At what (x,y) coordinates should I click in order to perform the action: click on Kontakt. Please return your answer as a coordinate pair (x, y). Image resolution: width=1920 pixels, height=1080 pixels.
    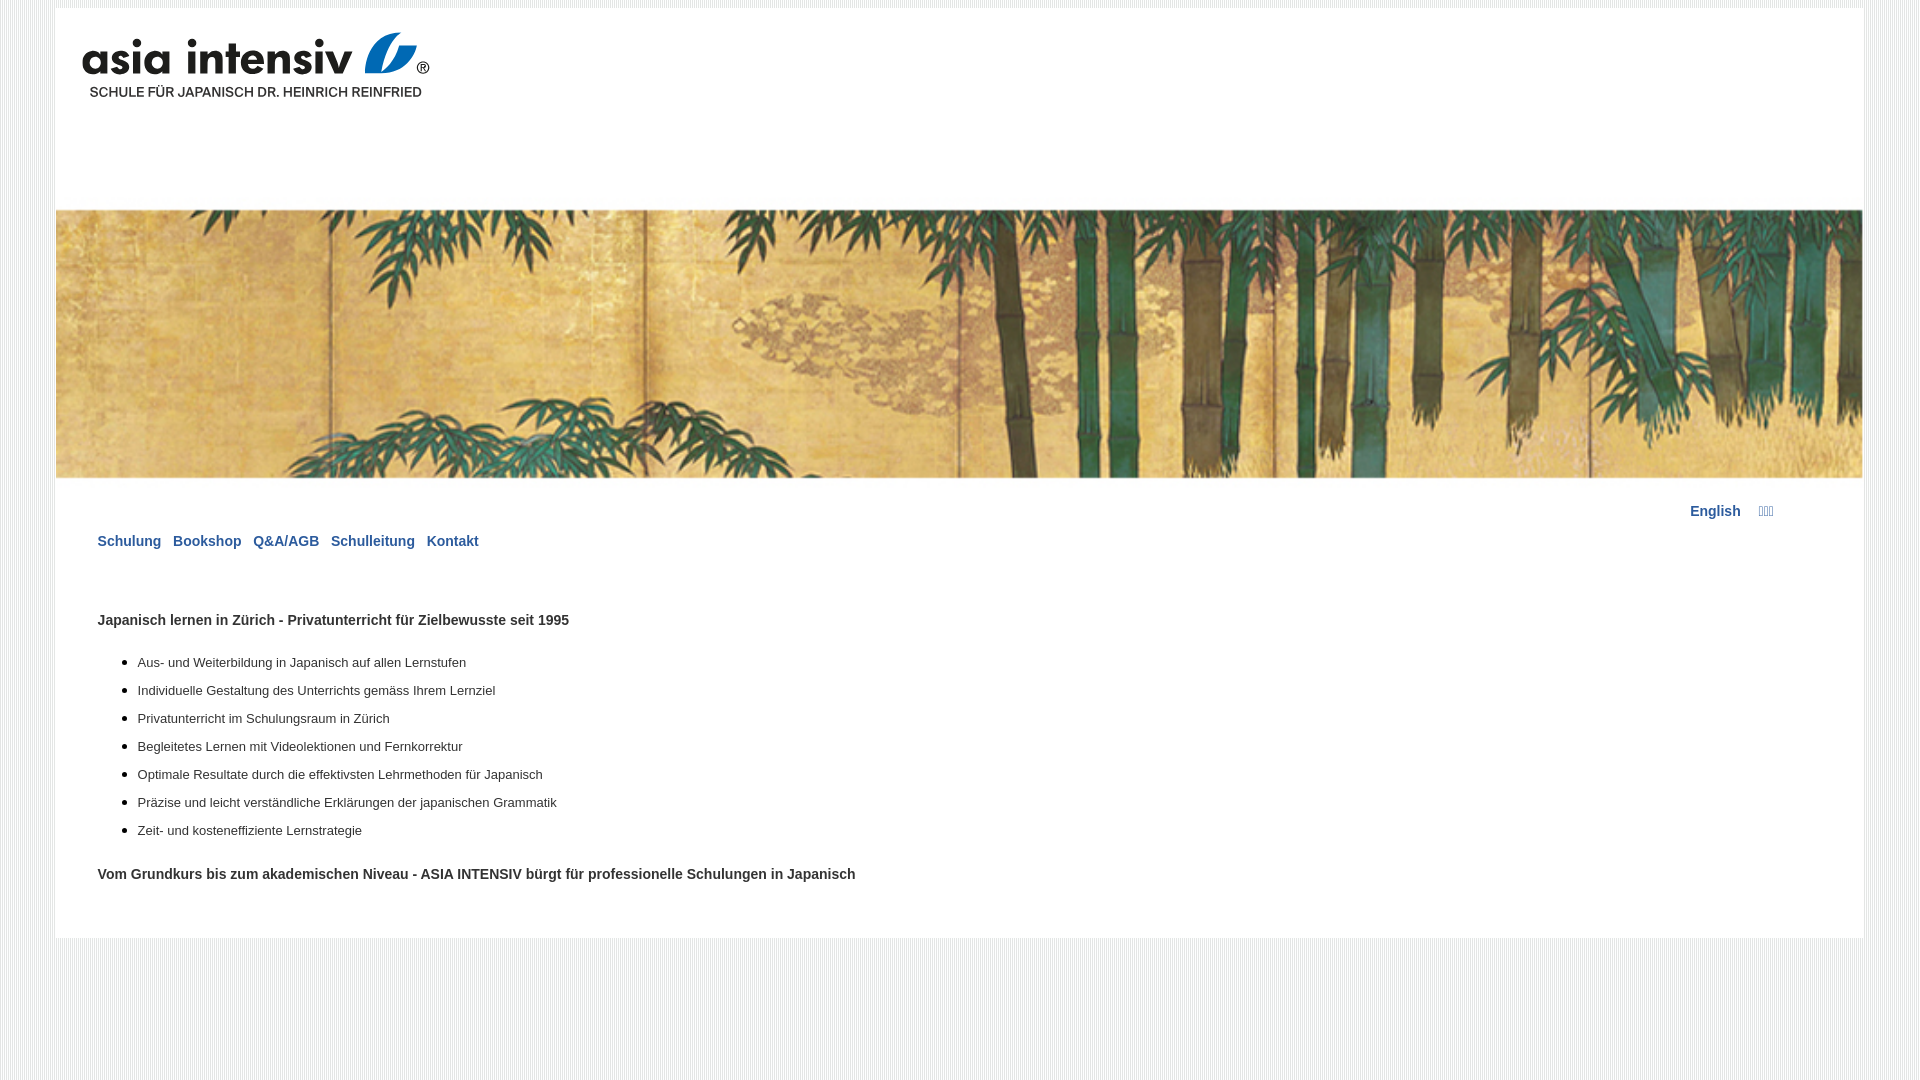
    Looking at the image, I should click on (453, 541).